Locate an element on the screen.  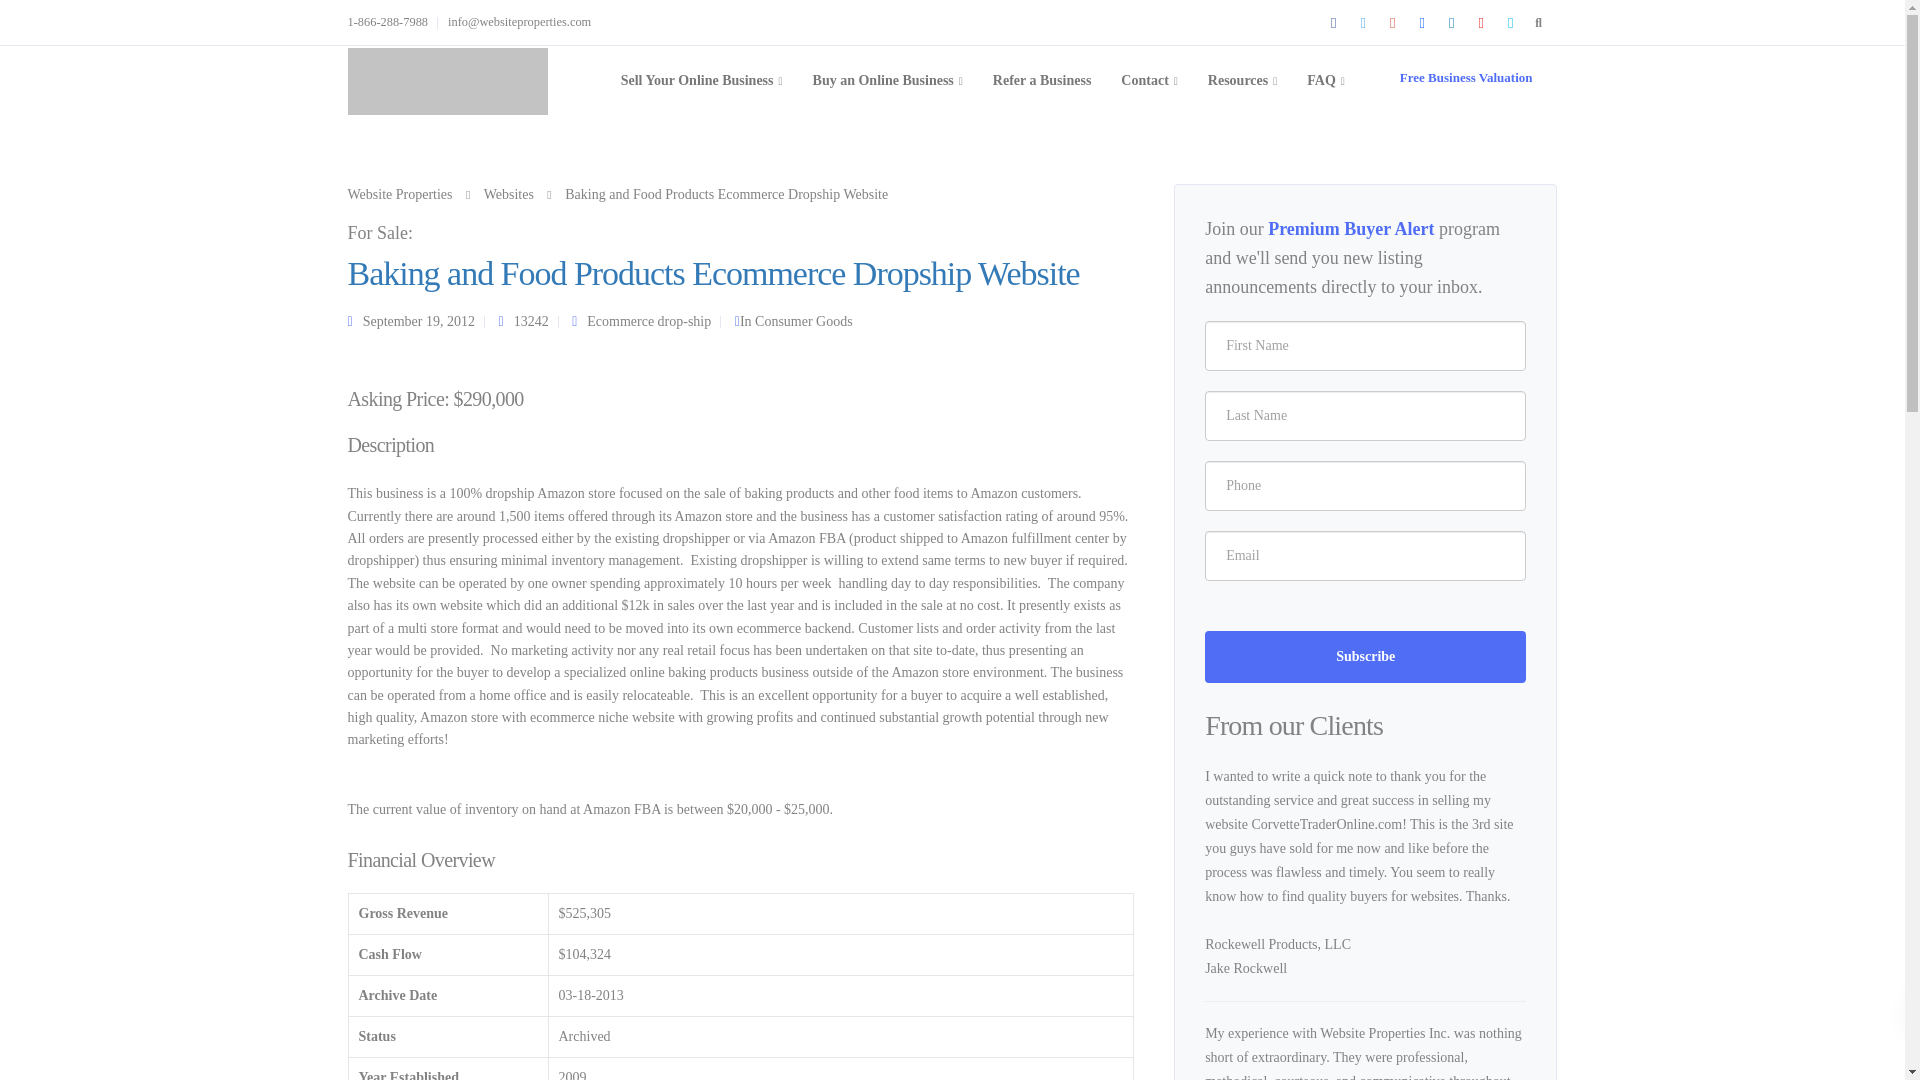
Websites is located at coordinates (508, 194).